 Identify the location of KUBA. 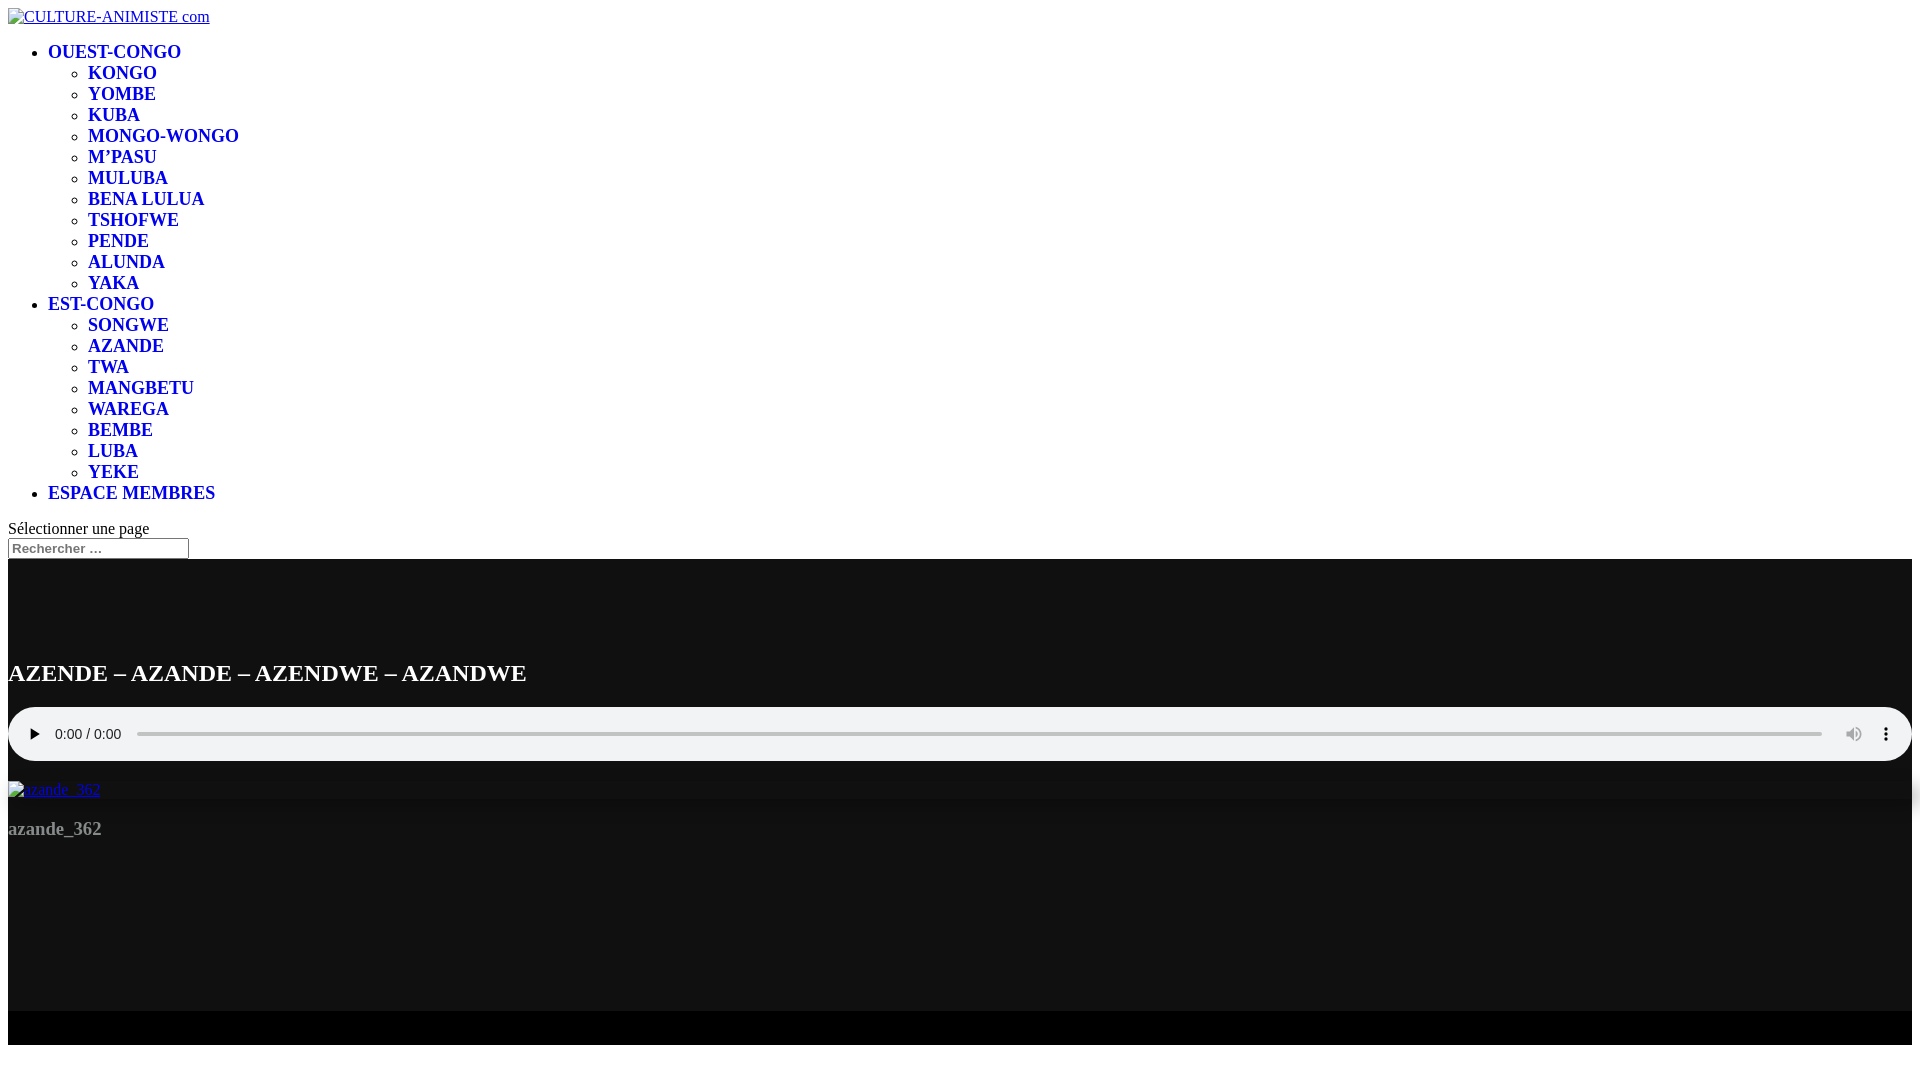
(114, 115).